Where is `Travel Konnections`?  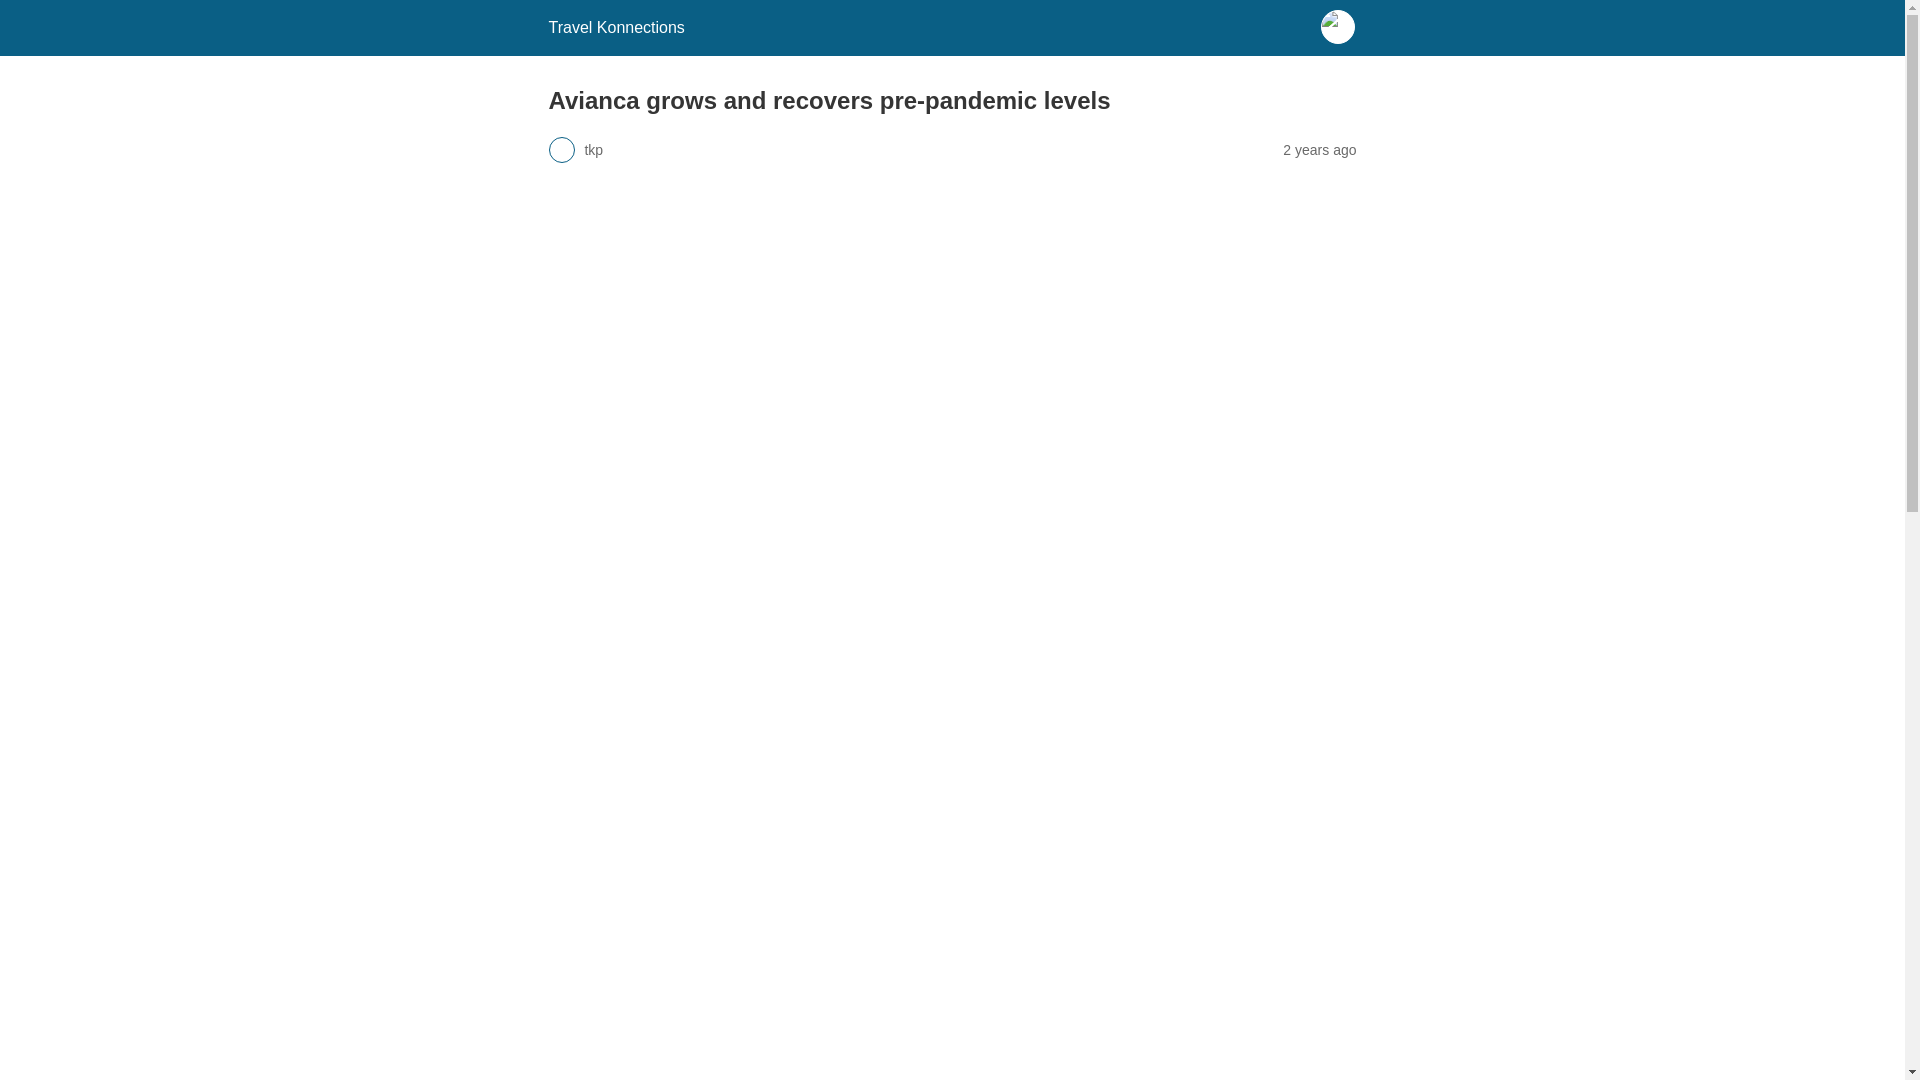
Travel Konnections is located at coordinates (615, 27).